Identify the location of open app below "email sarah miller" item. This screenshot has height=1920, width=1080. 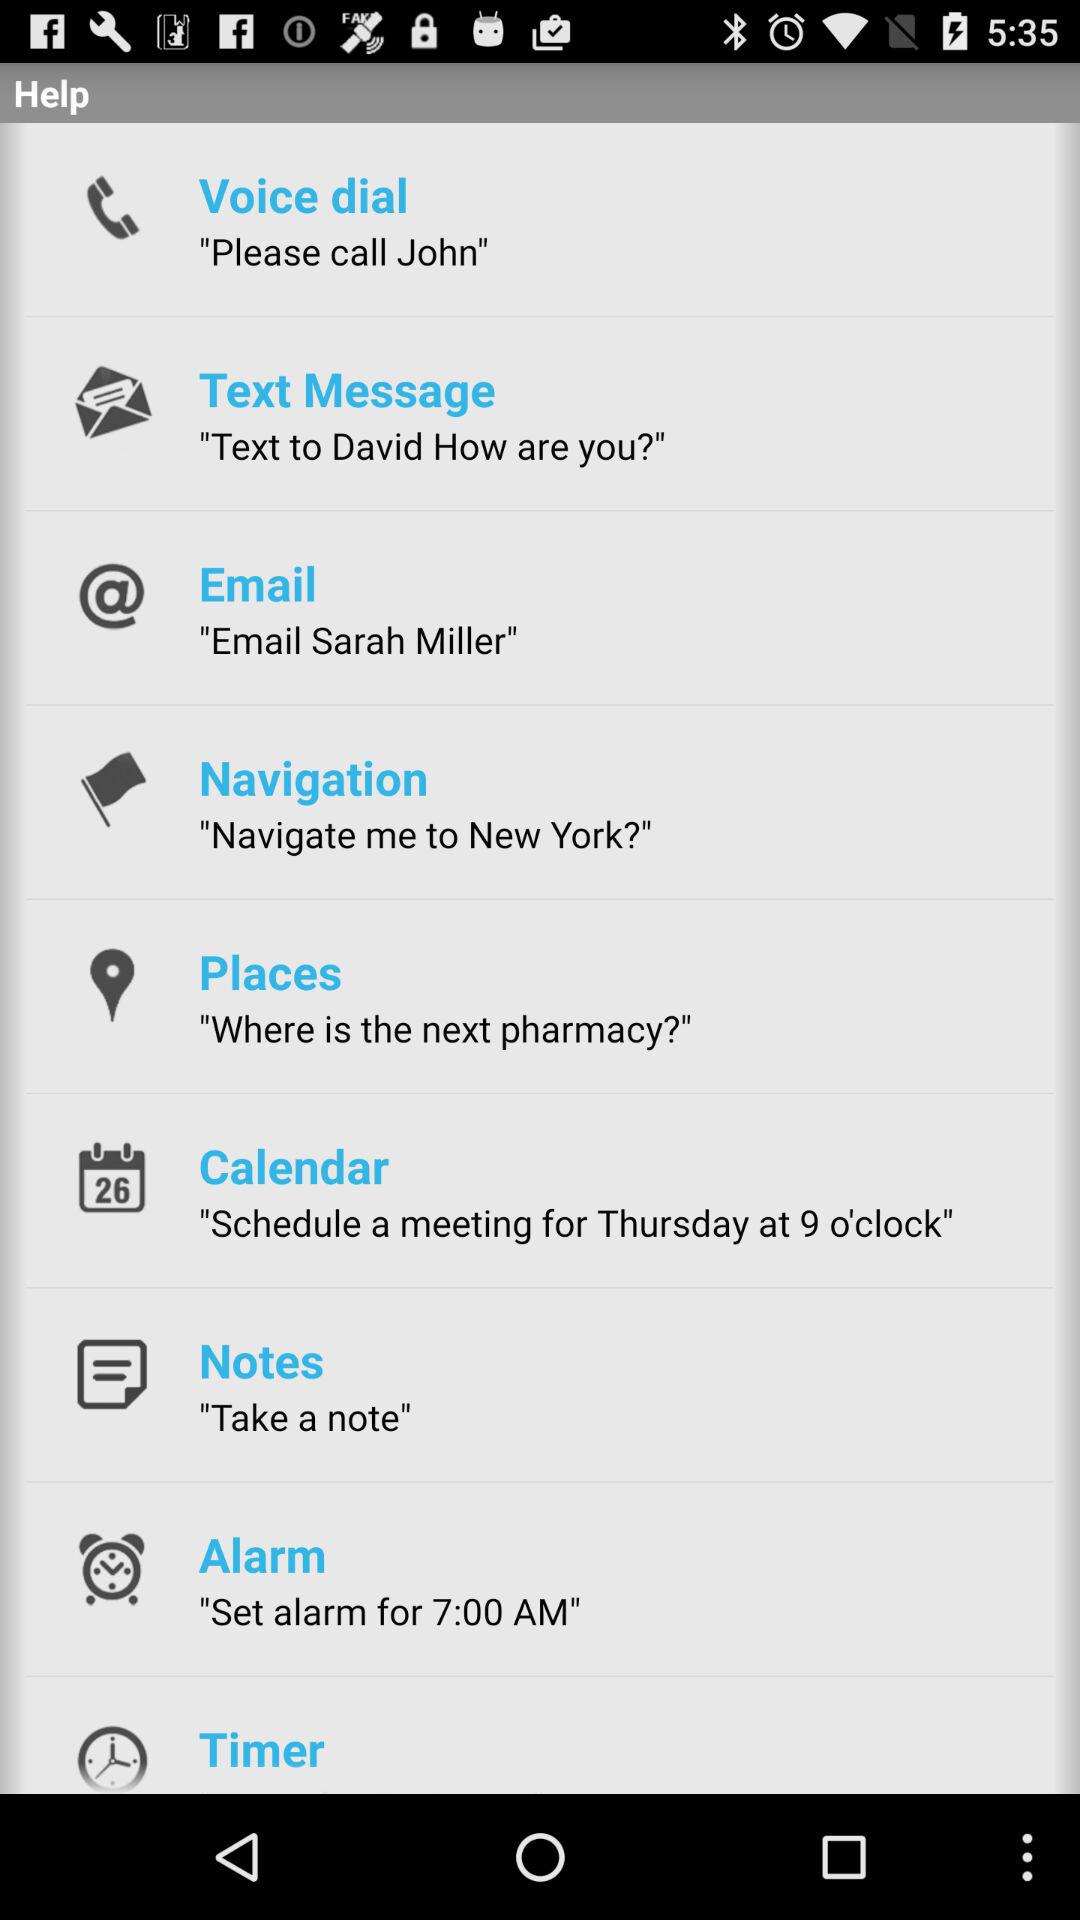
(313, 777).